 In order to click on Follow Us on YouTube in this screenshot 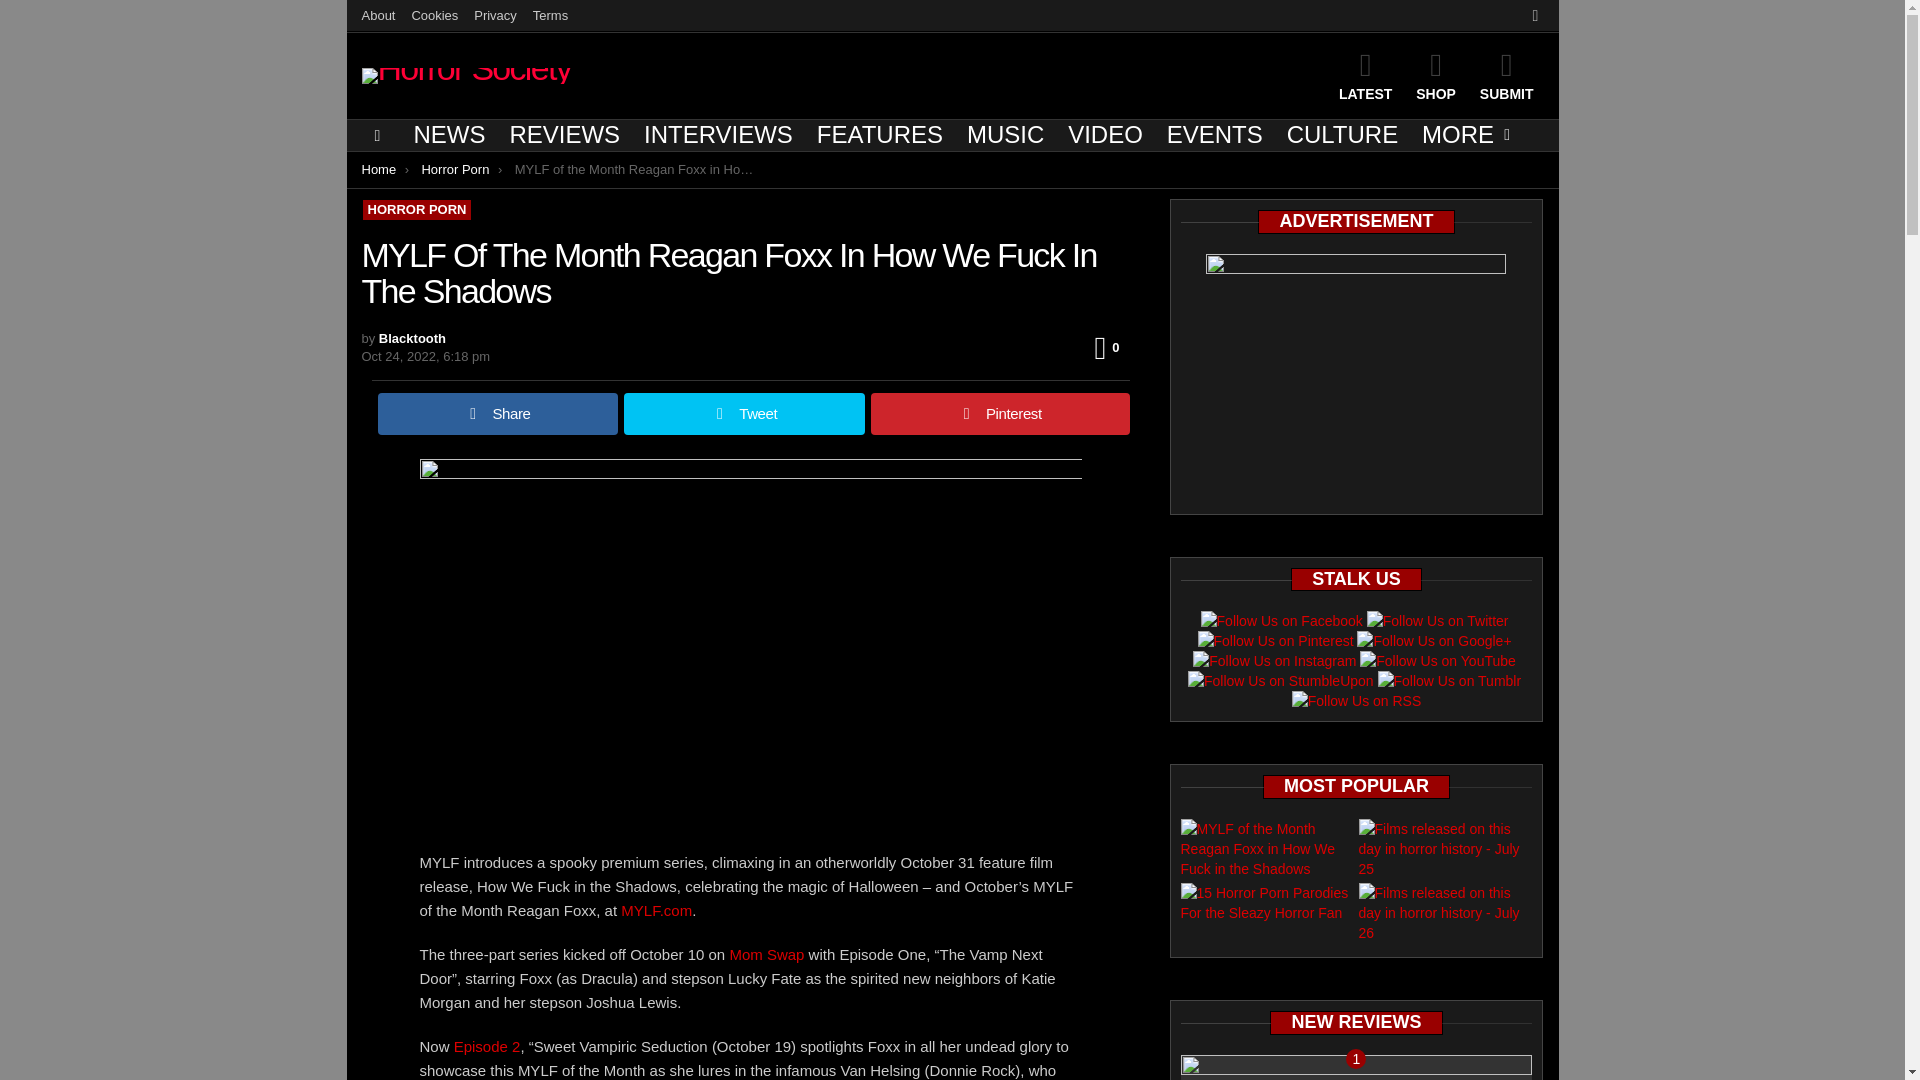, I will do `click(1438, 660)`.